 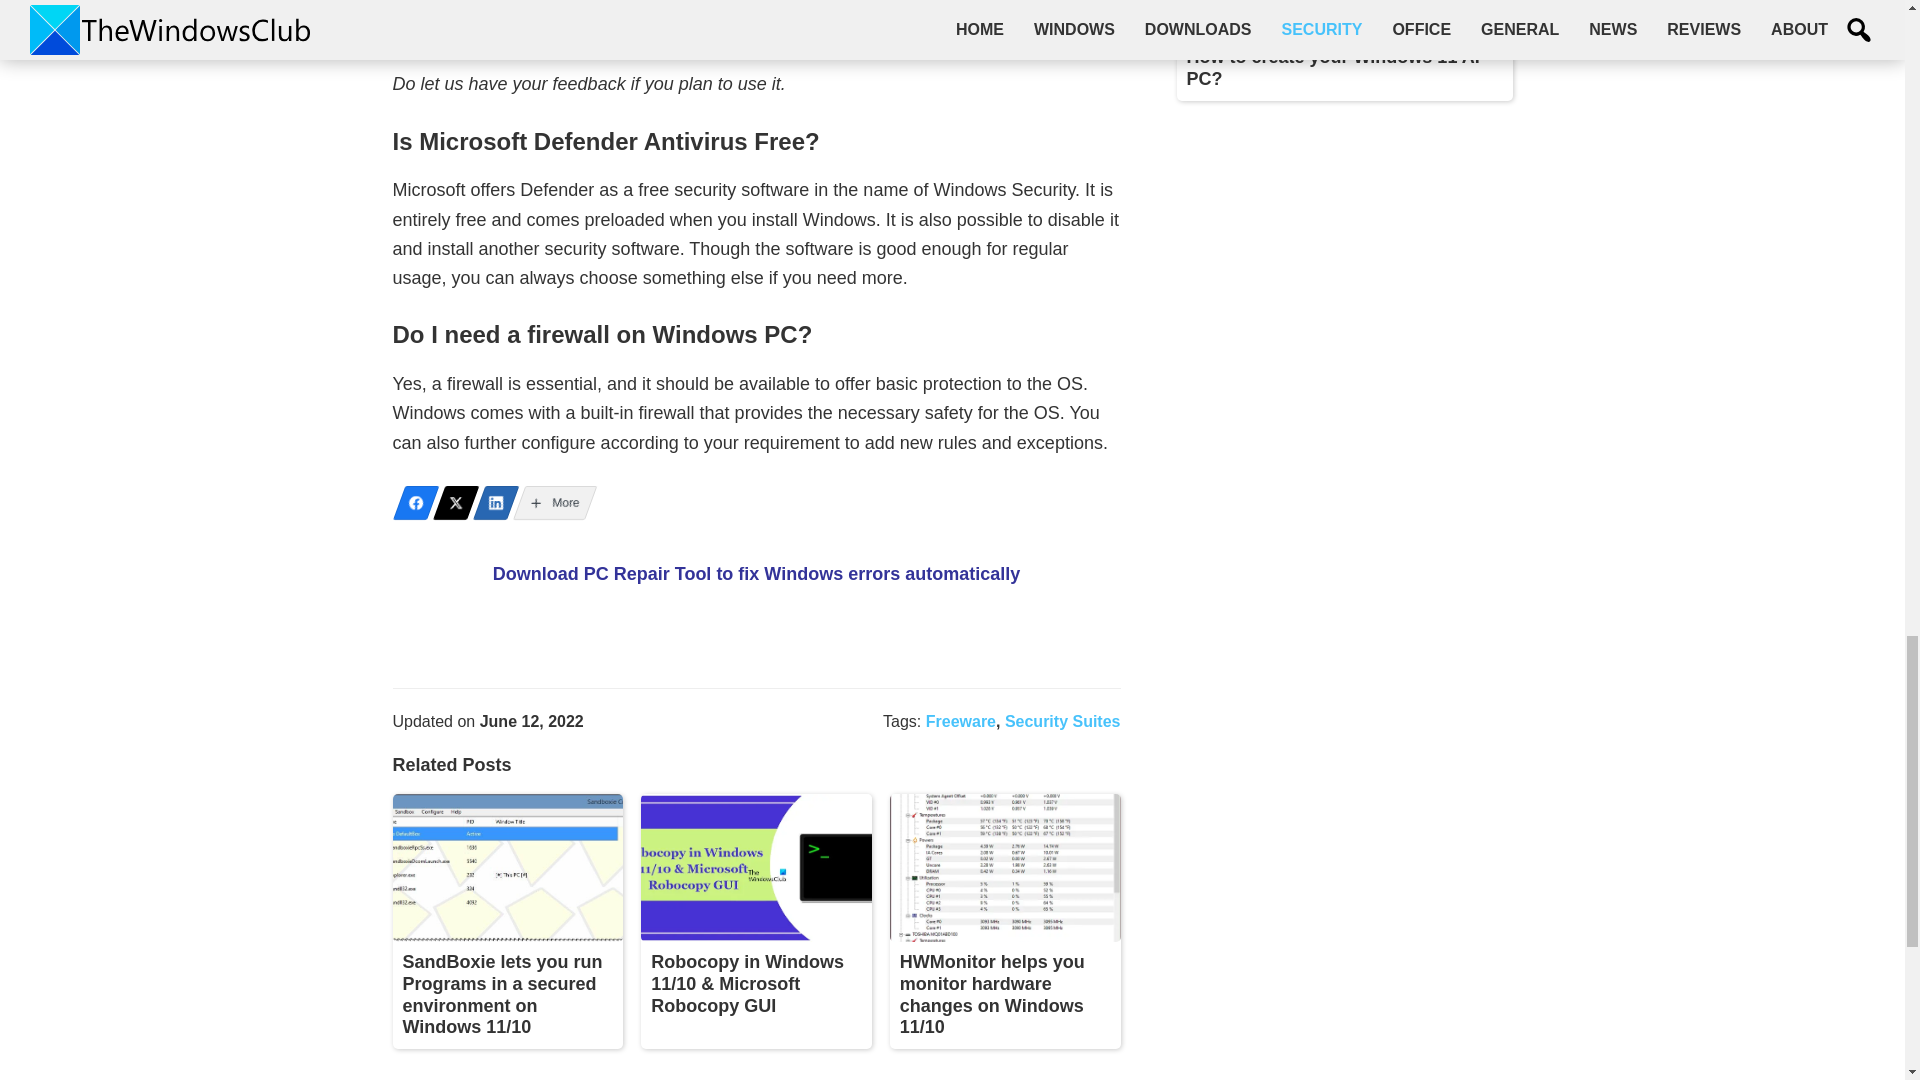 I want to click on Security Suites, so click(x=1062, y=721).